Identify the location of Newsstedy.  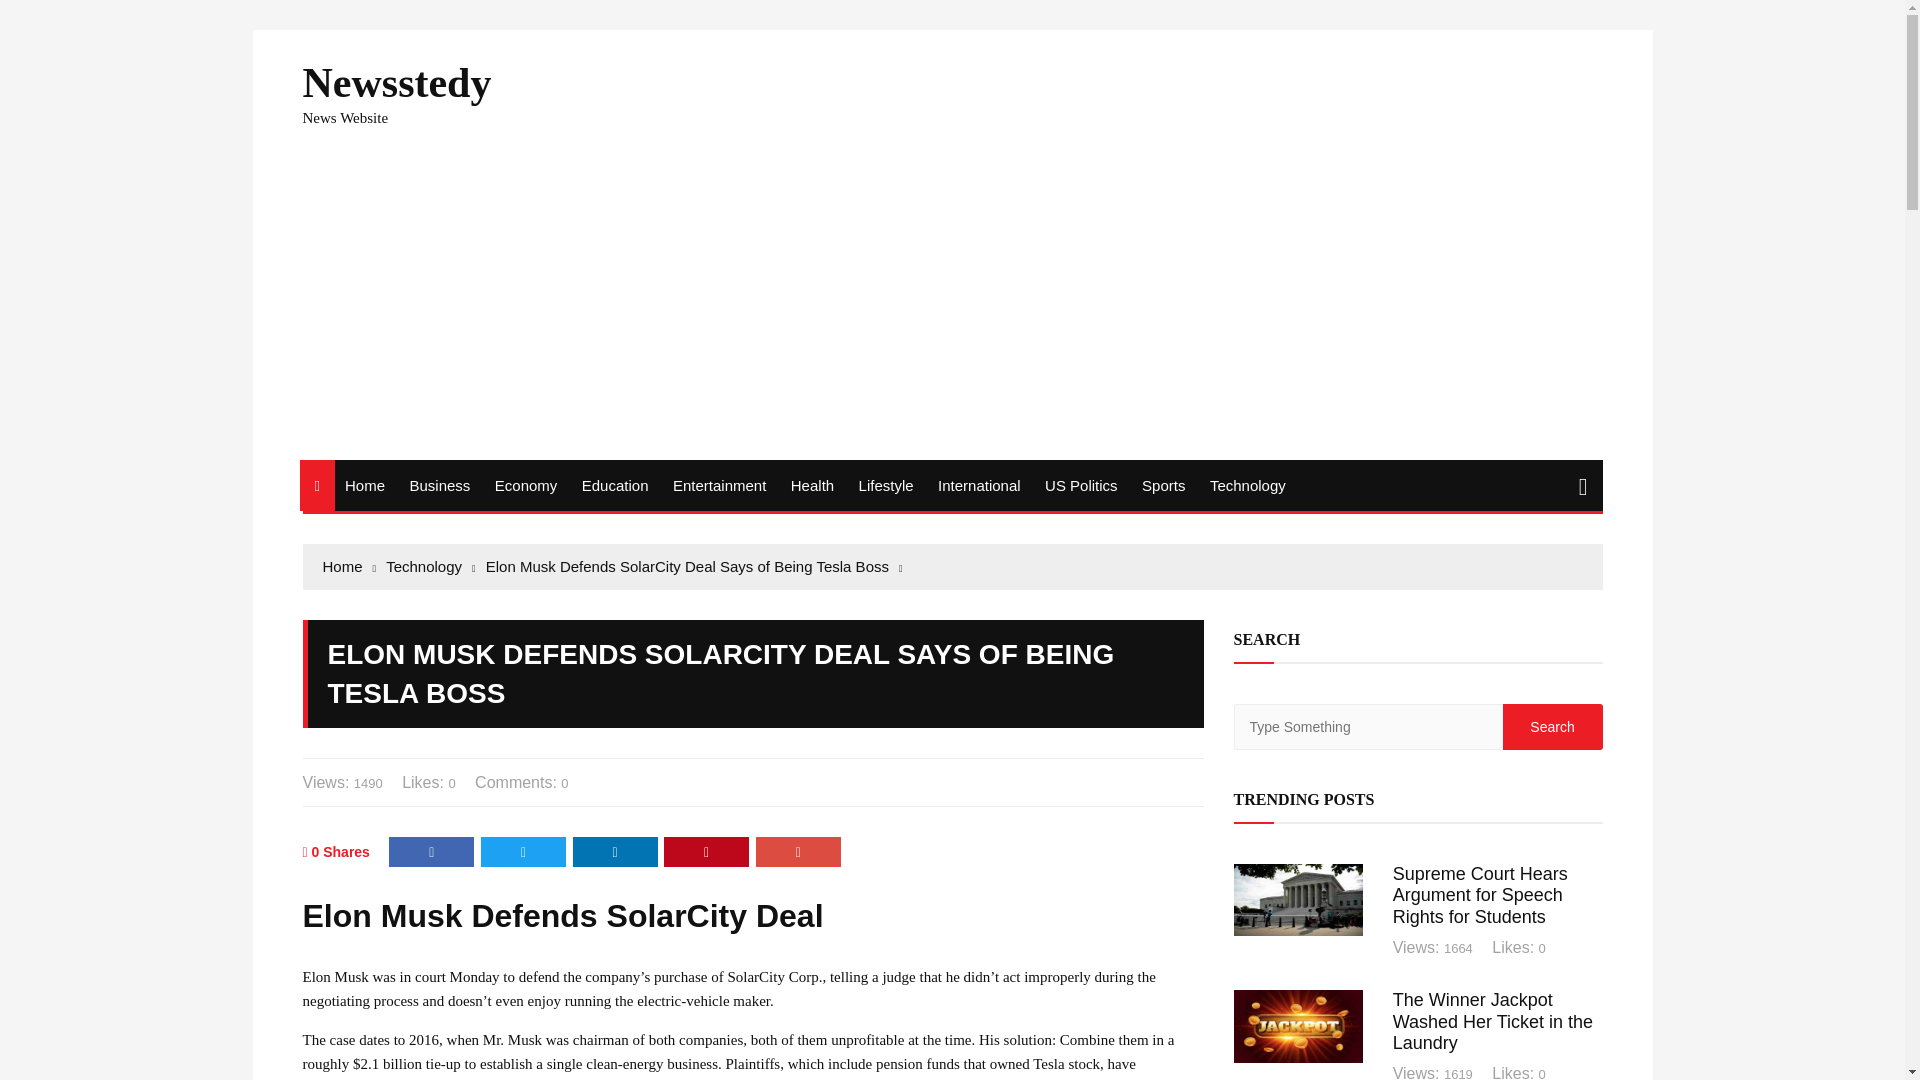
(396, 82).